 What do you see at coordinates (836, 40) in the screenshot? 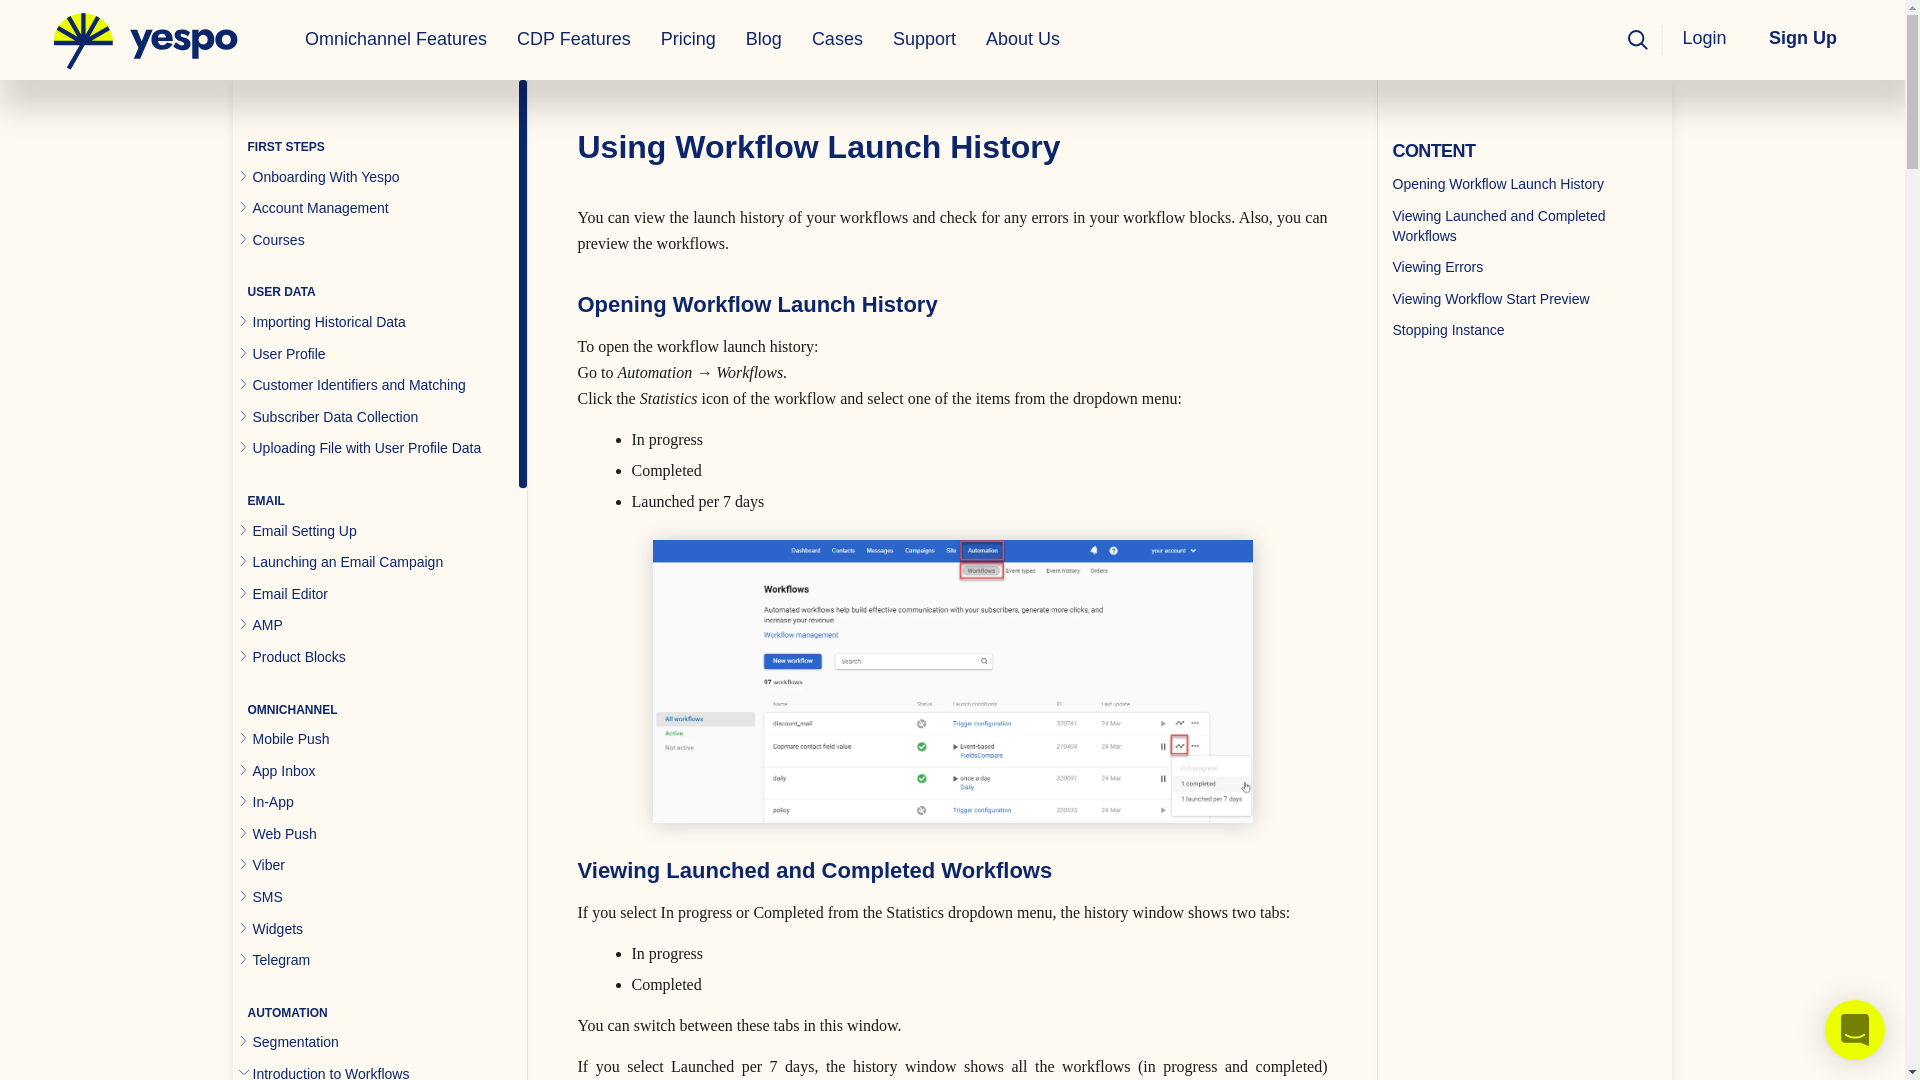
I see `Cases` at bounding box center [836, 40].